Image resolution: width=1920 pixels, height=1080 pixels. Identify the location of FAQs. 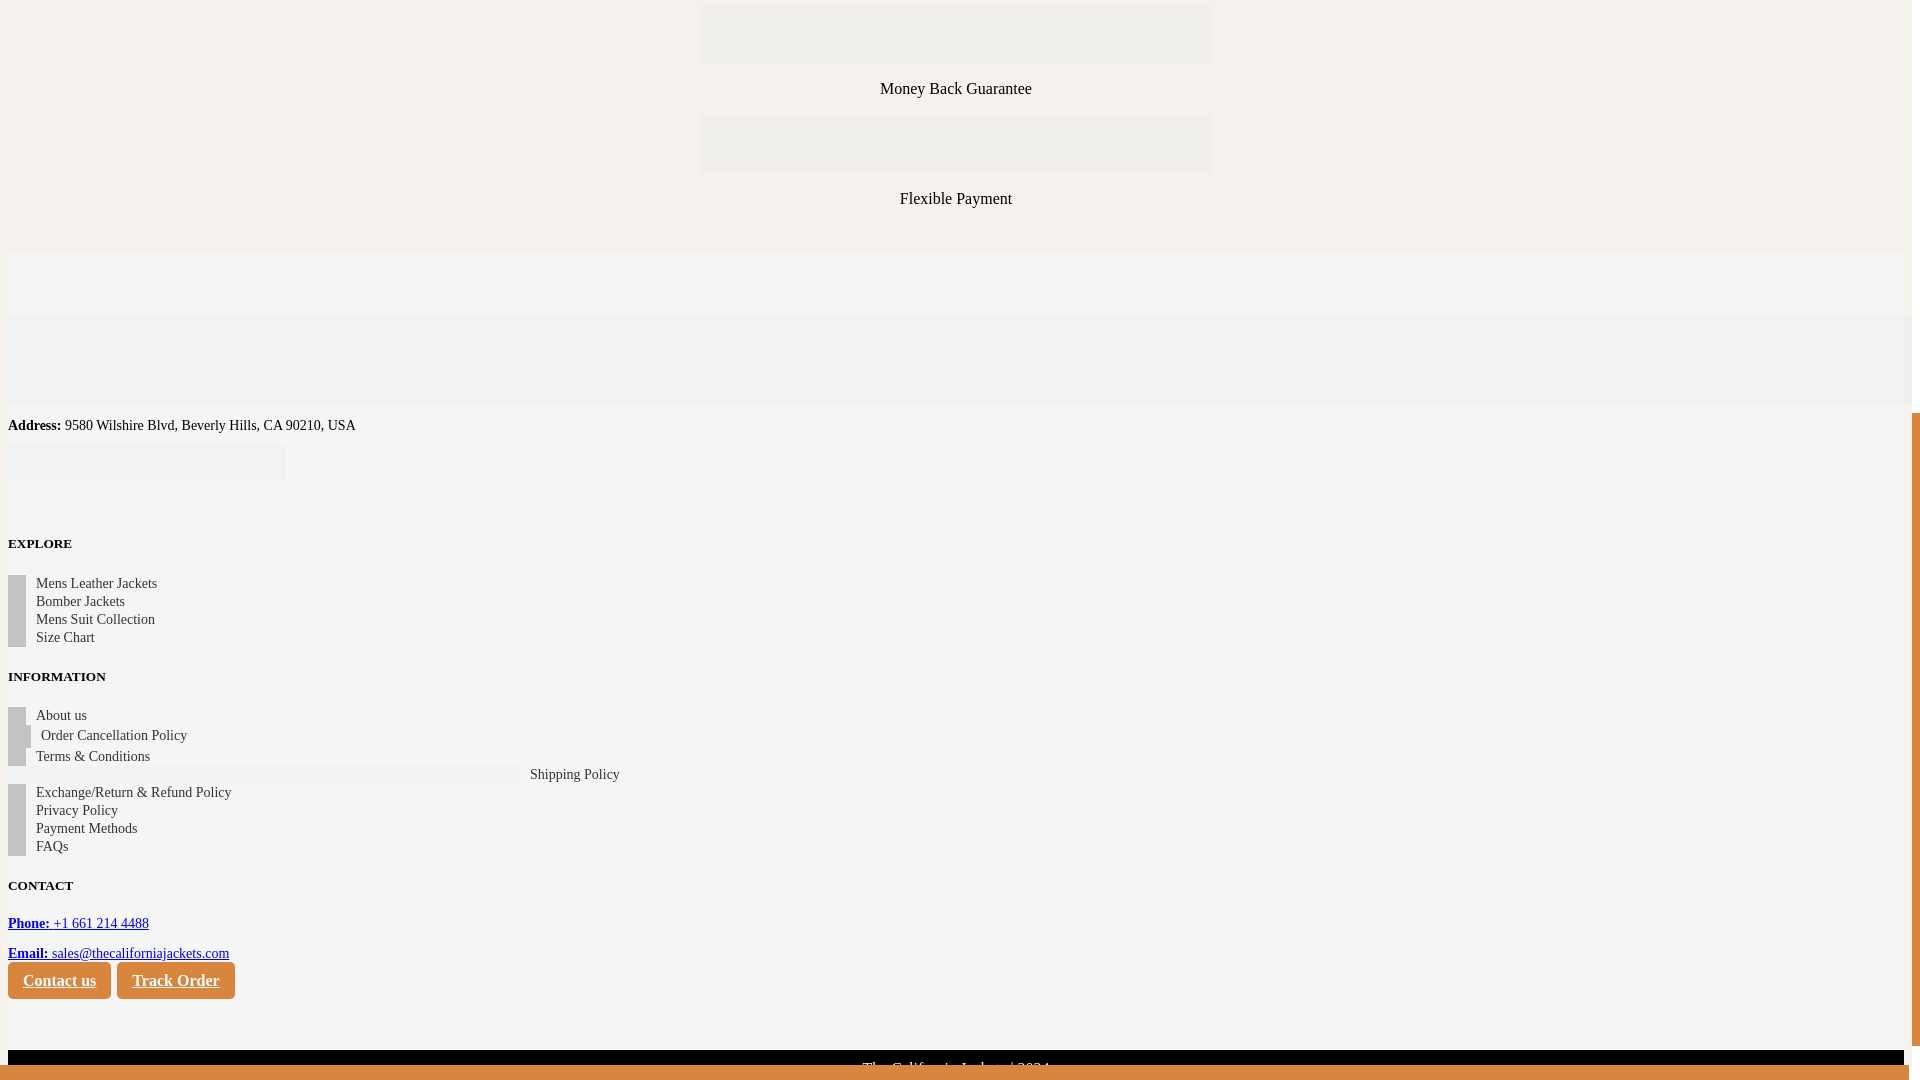
(52, 847).